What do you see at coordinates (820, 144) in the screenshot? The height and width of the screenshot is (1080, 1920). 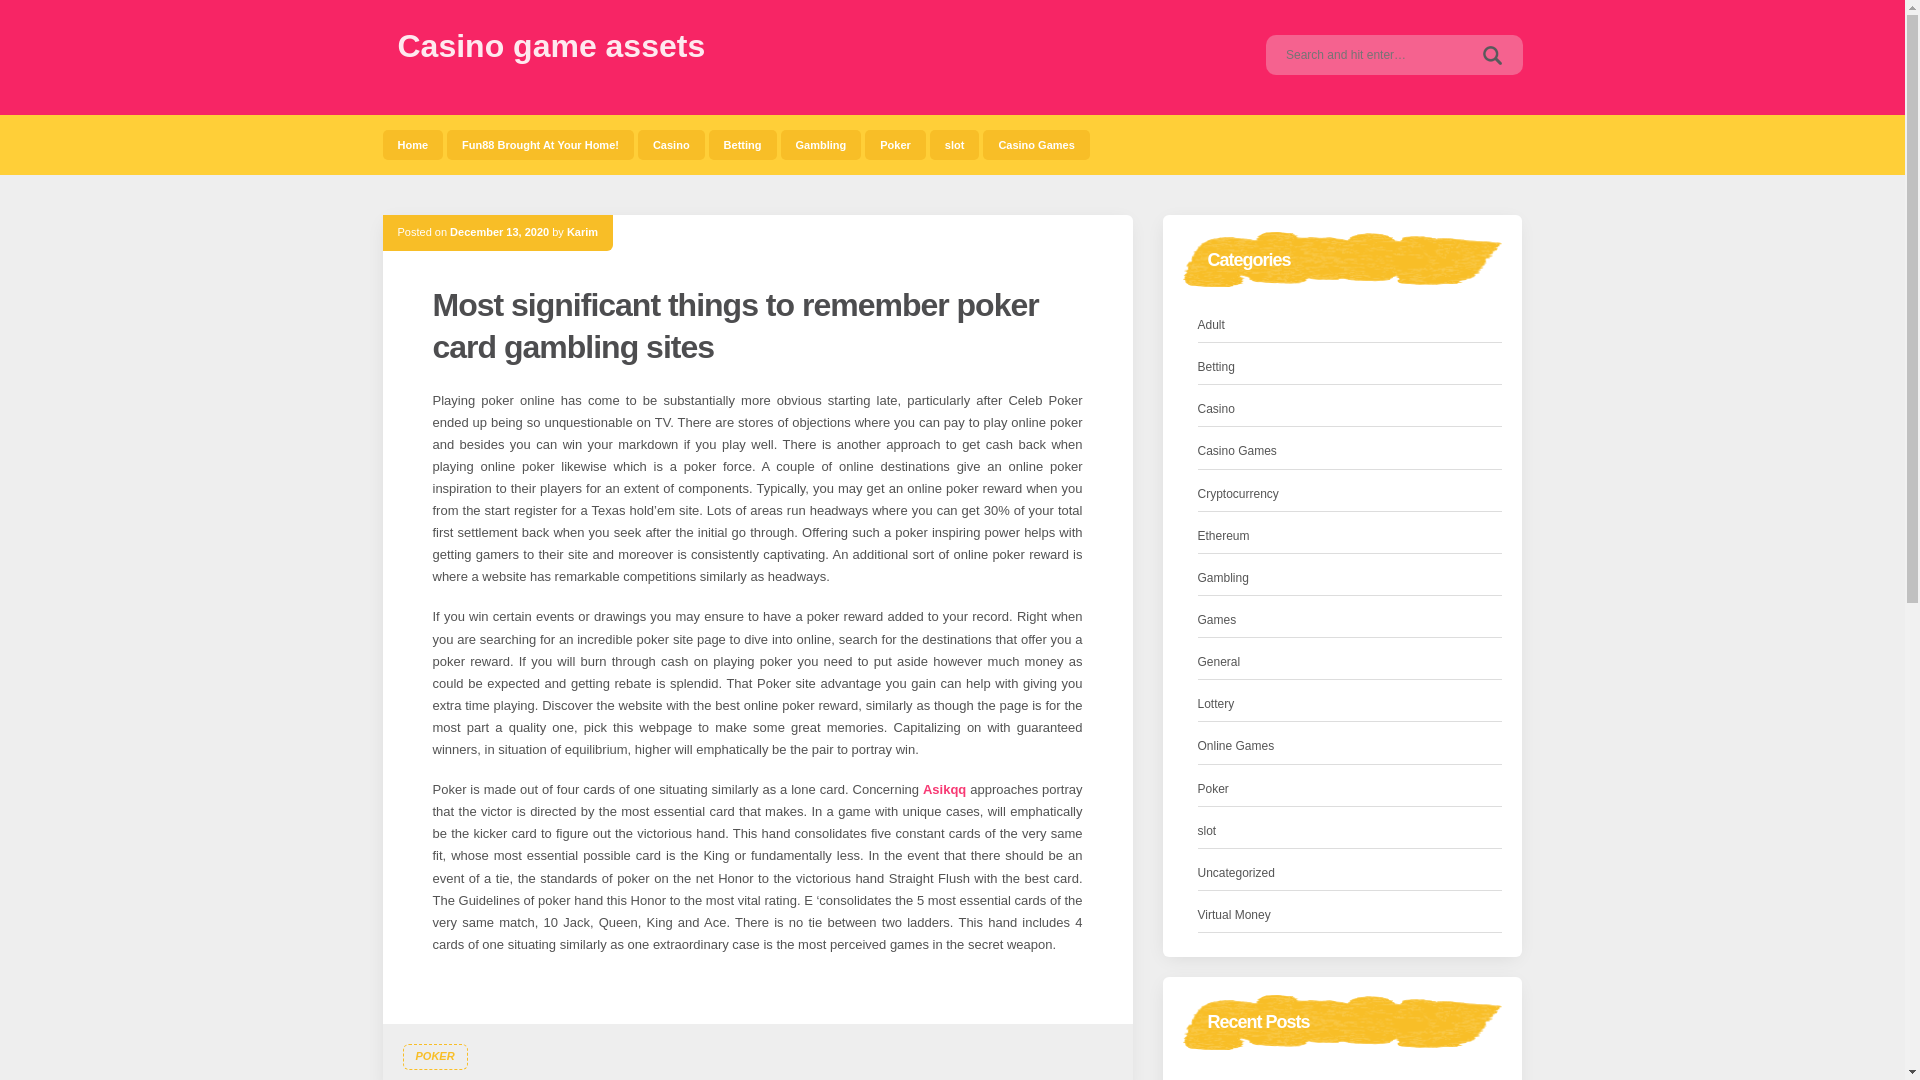 I see `Gambling` at bounding box center [820, 144].